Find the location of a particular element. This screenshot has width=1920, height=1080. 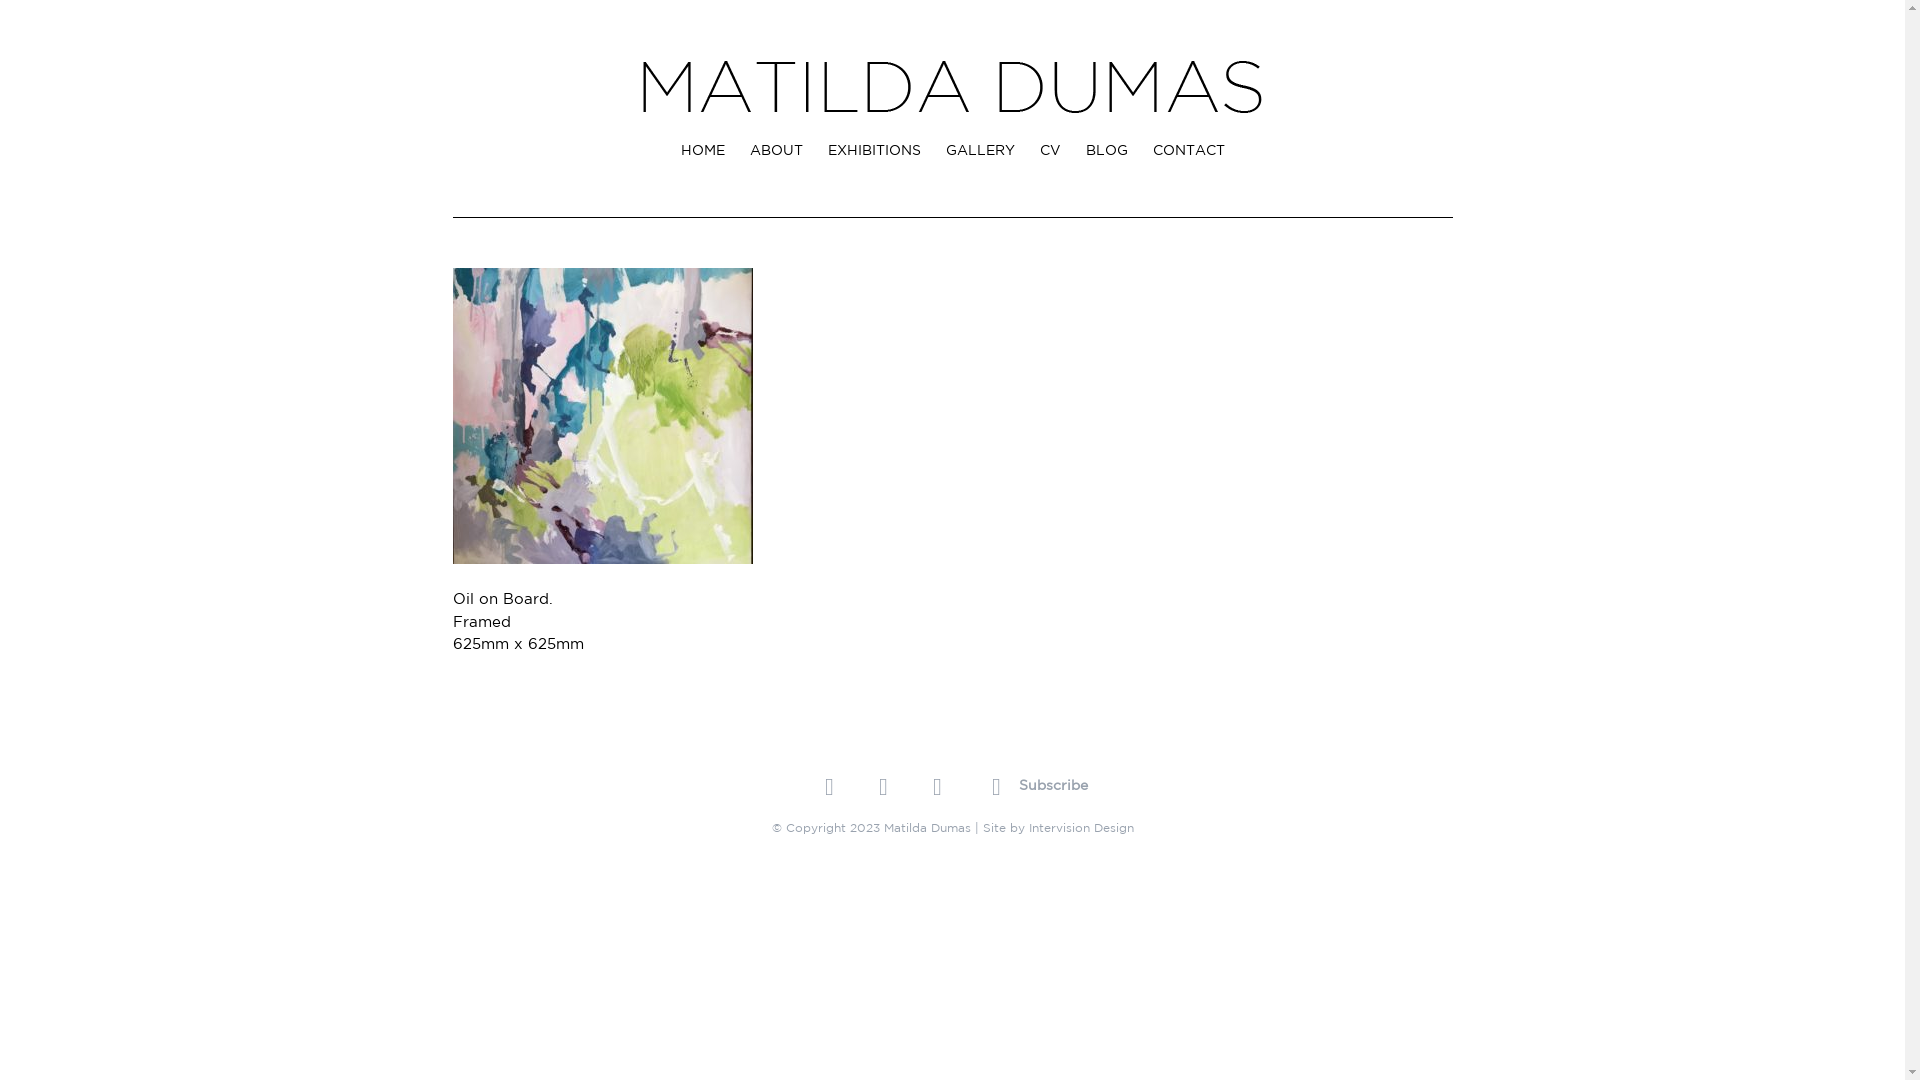

EXHIBITIONS is located at coordinates (874, 150).